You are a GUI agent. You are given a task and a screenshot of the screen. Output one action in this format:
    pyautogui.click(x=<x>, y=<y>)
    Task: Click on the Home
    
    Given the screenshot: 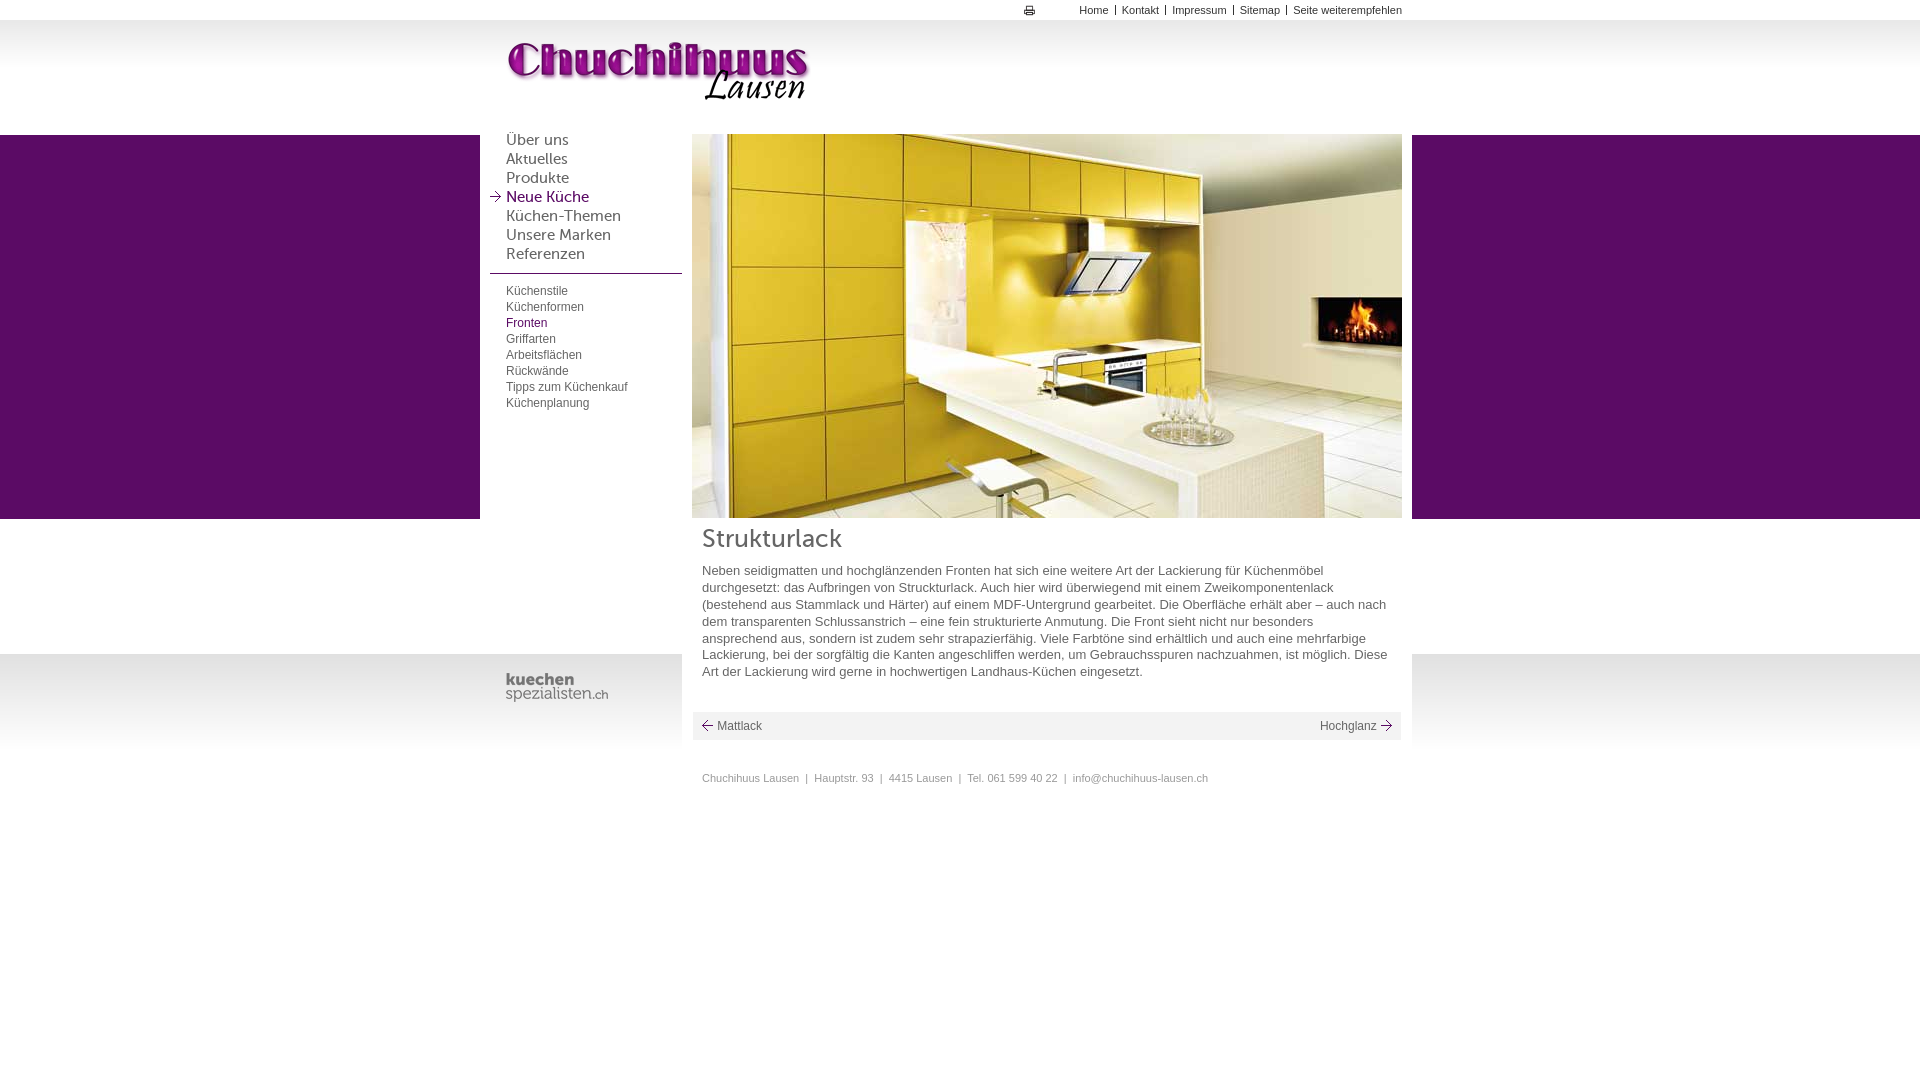 What is the action you would take?
    pyautogui.click(x=1094, y=10)
    